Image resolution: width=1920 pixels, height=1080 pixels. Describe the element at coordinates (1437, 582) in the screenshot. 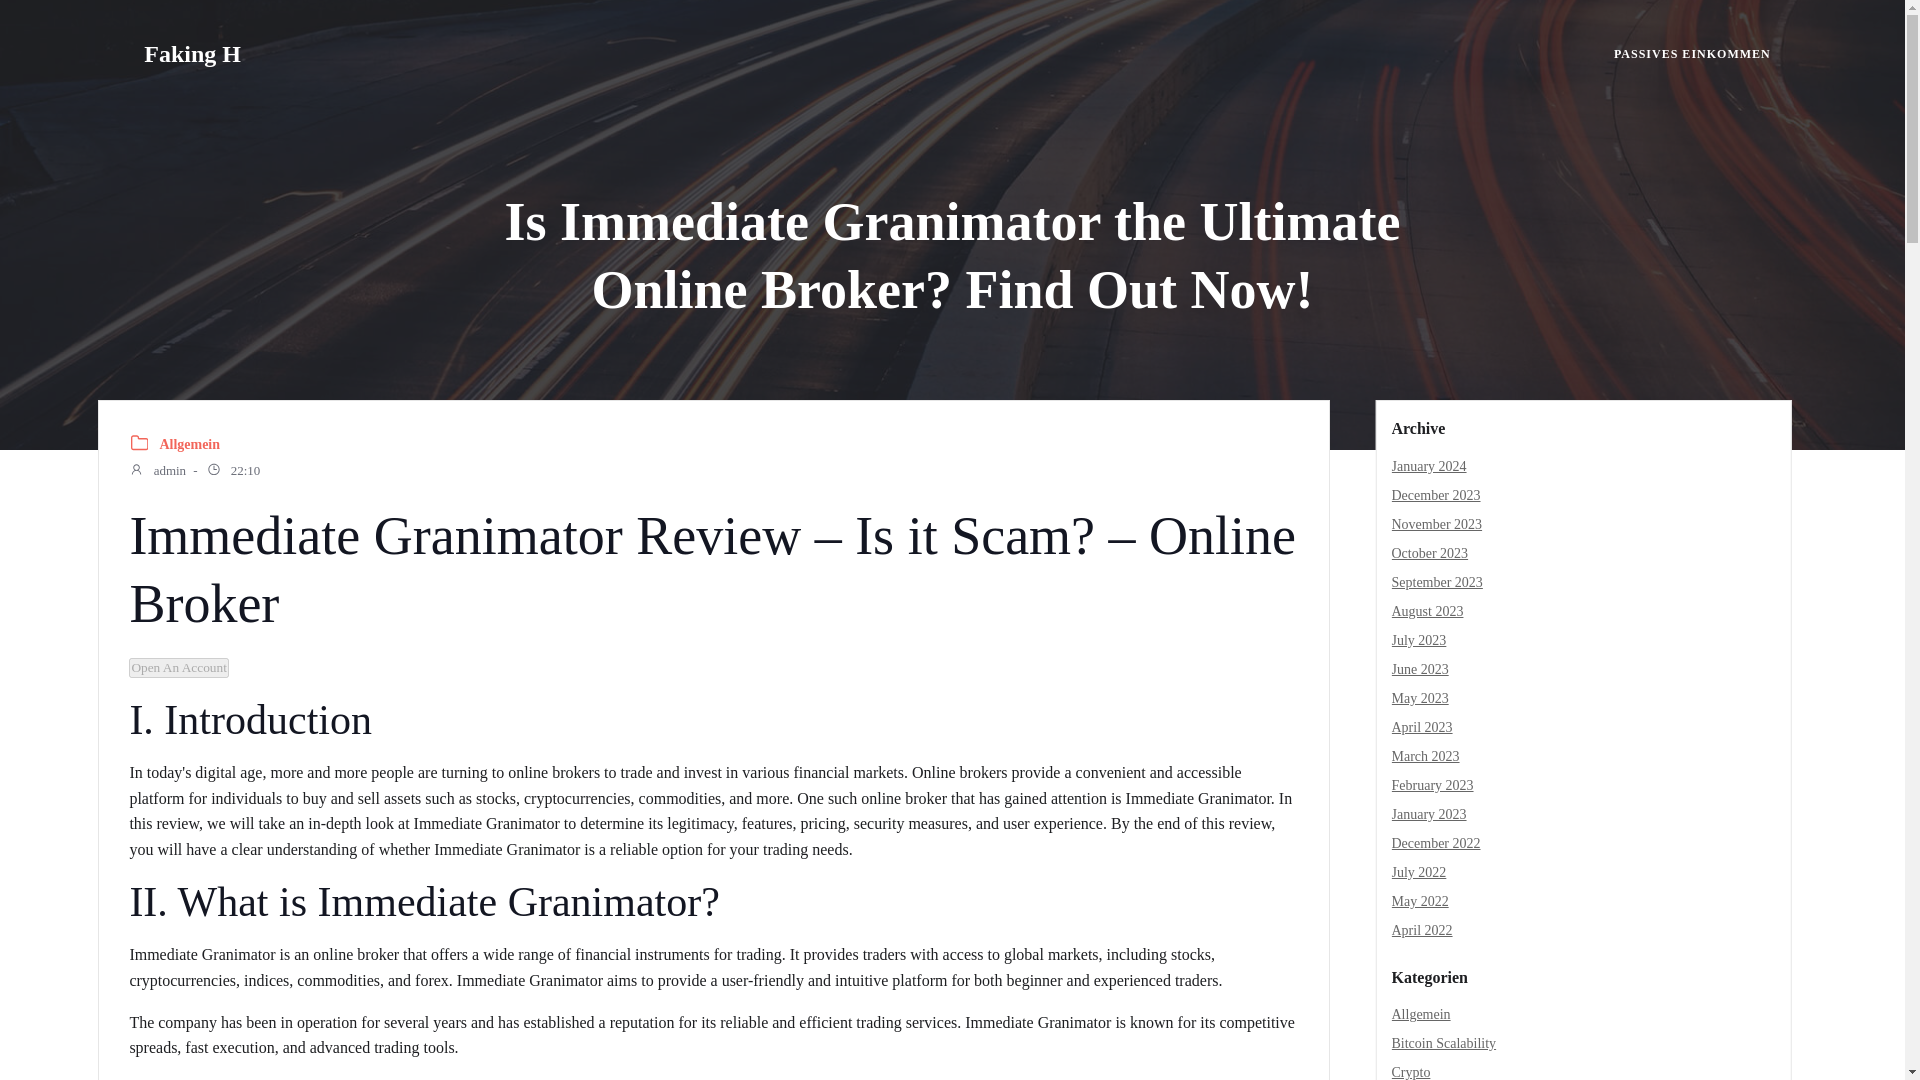

I see `September 2023` at that location.